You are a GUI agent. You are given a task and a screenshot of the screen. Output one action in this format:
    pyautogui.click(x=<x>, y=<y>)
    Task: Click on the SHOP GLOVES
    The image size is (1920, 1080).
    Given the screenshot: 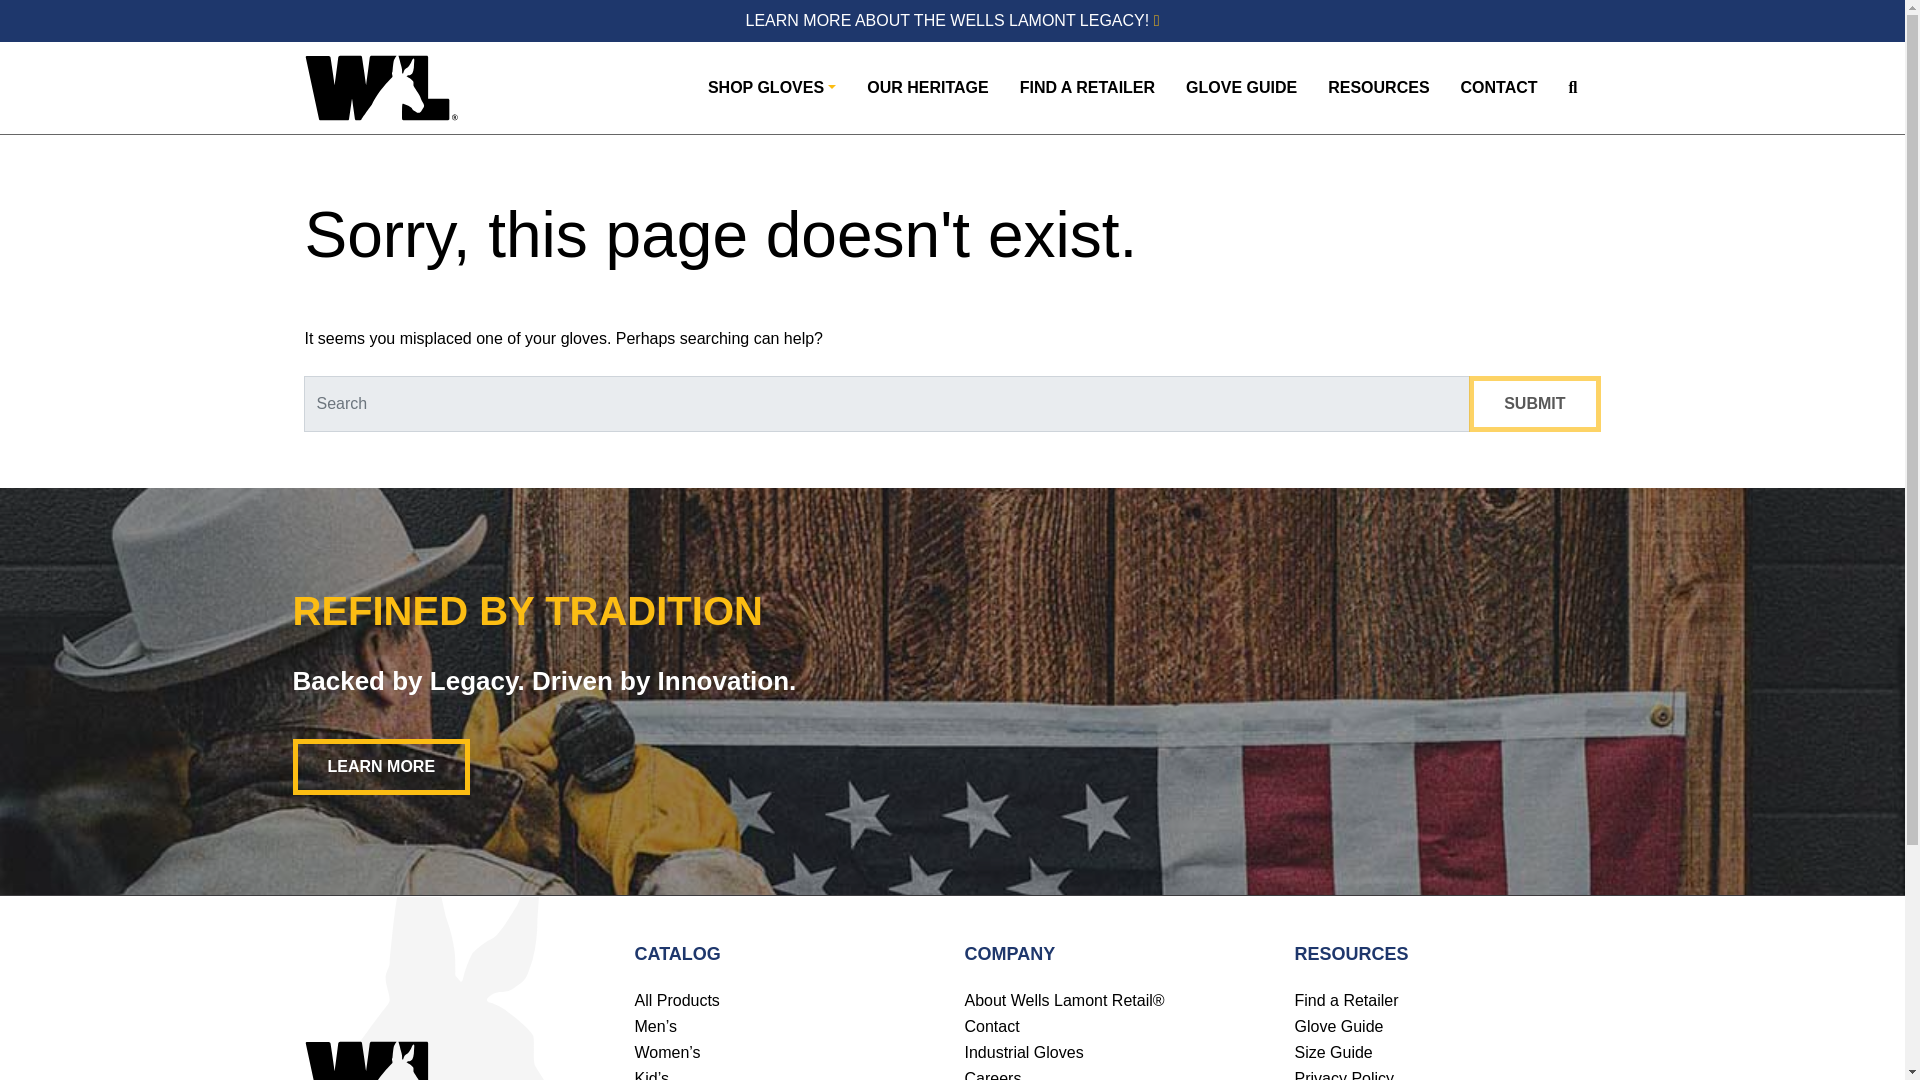 What is the action you would take?
    pyautogui.click(x=772, y=88)
    